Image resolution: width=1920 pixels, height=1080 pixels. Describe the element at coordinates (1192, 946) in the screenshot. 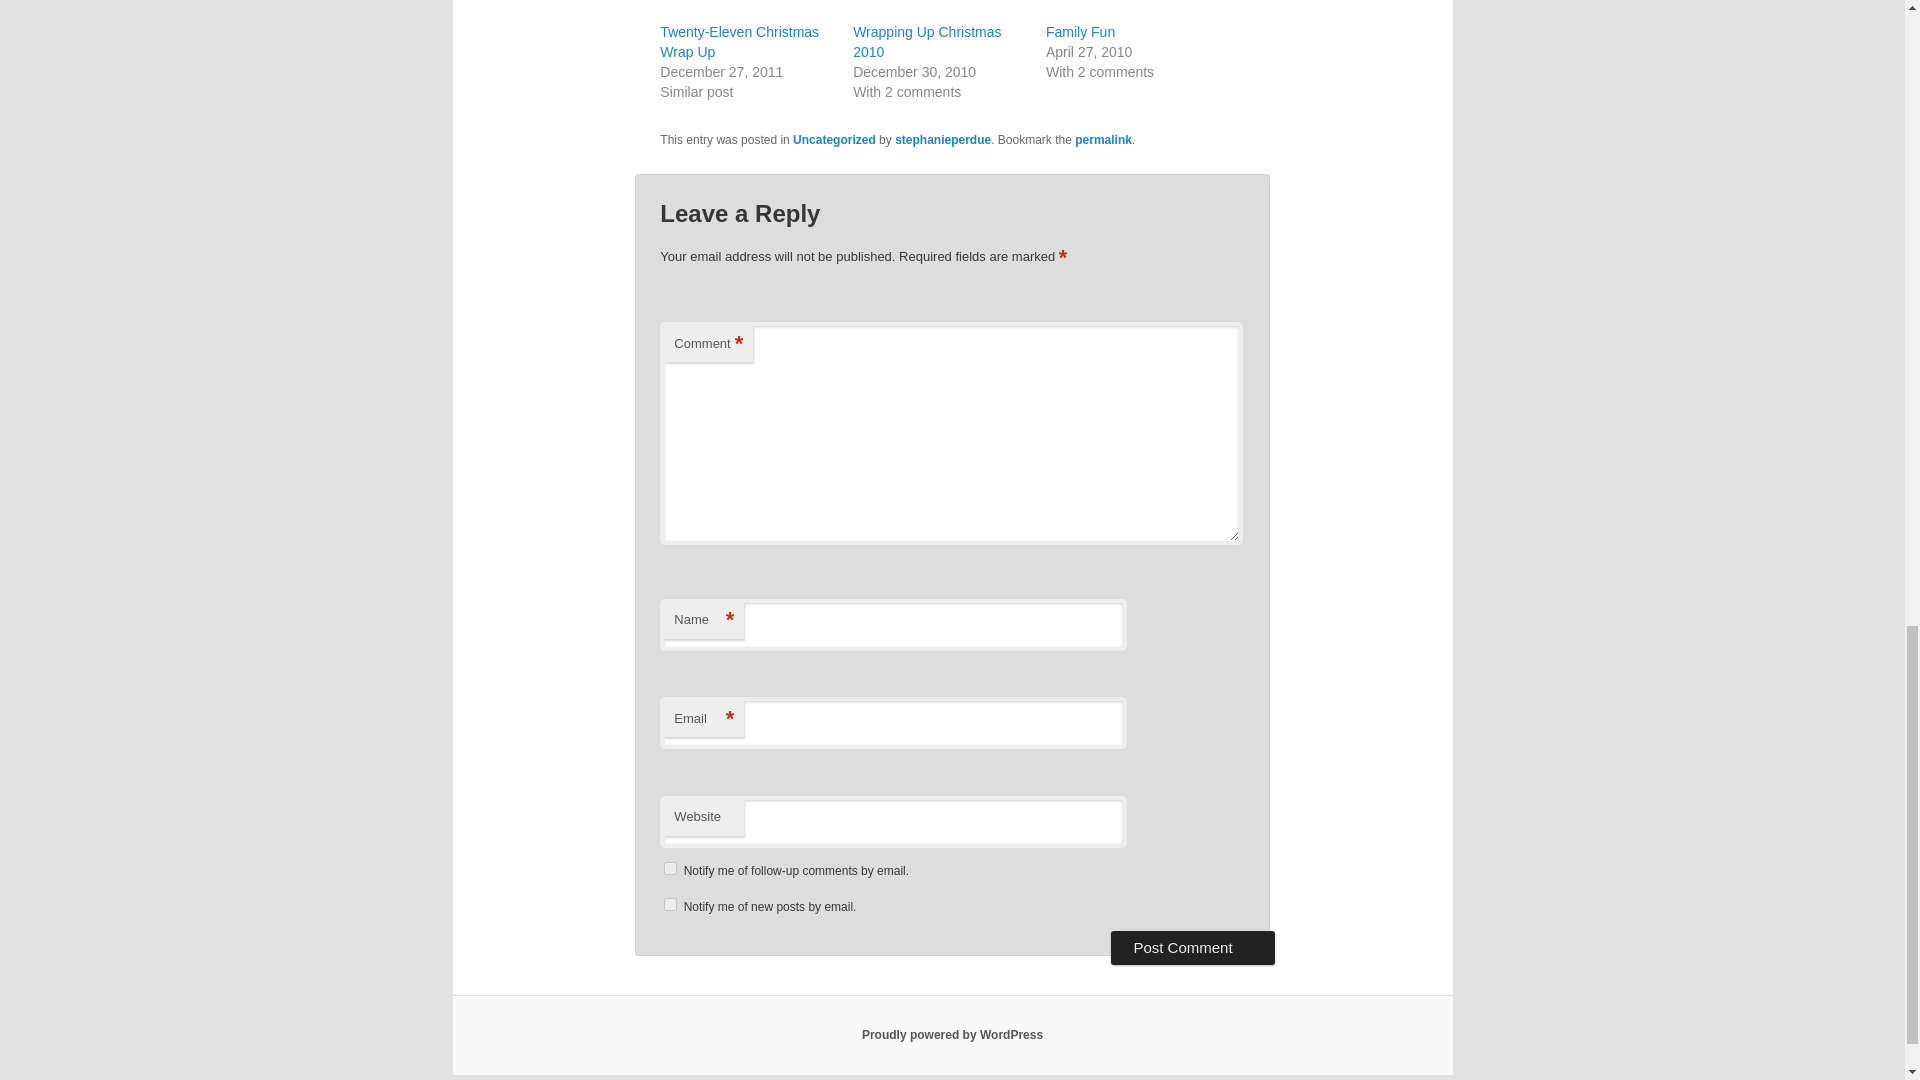

I see `Post Comment` at that location.